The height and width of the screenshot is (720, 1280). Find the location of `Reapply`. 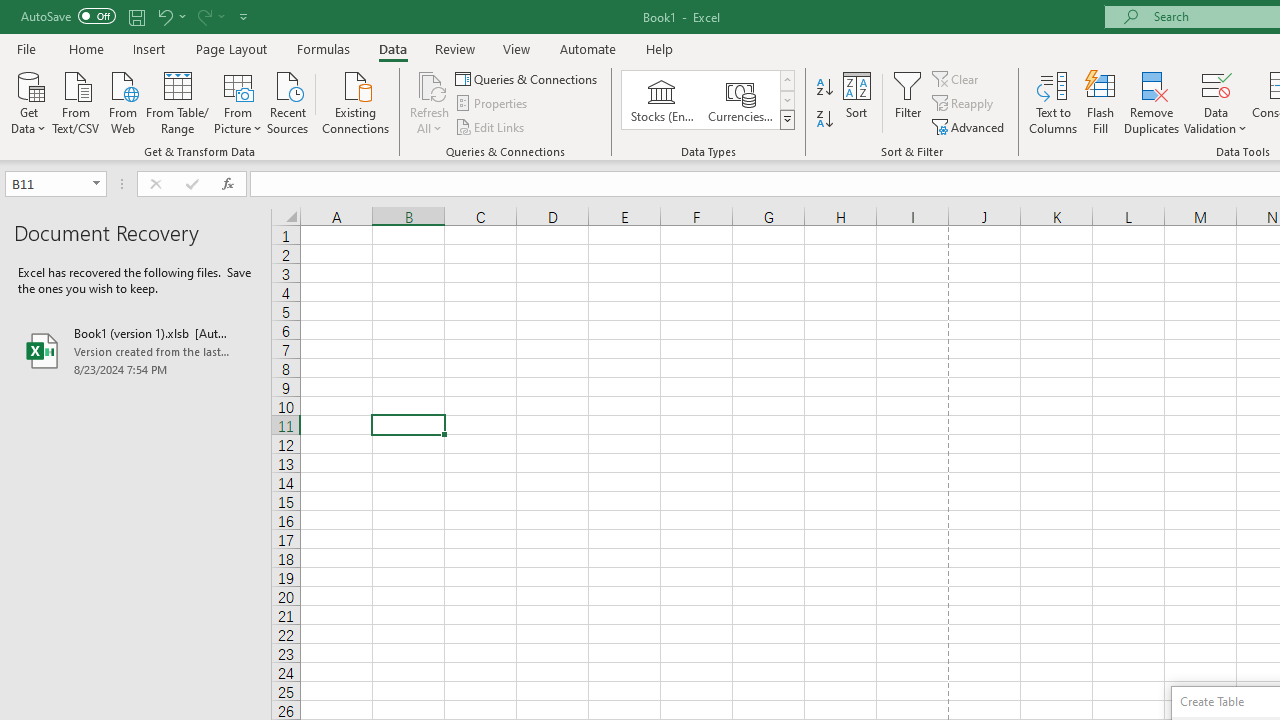

Reapply is located at coordinates (964, 104).